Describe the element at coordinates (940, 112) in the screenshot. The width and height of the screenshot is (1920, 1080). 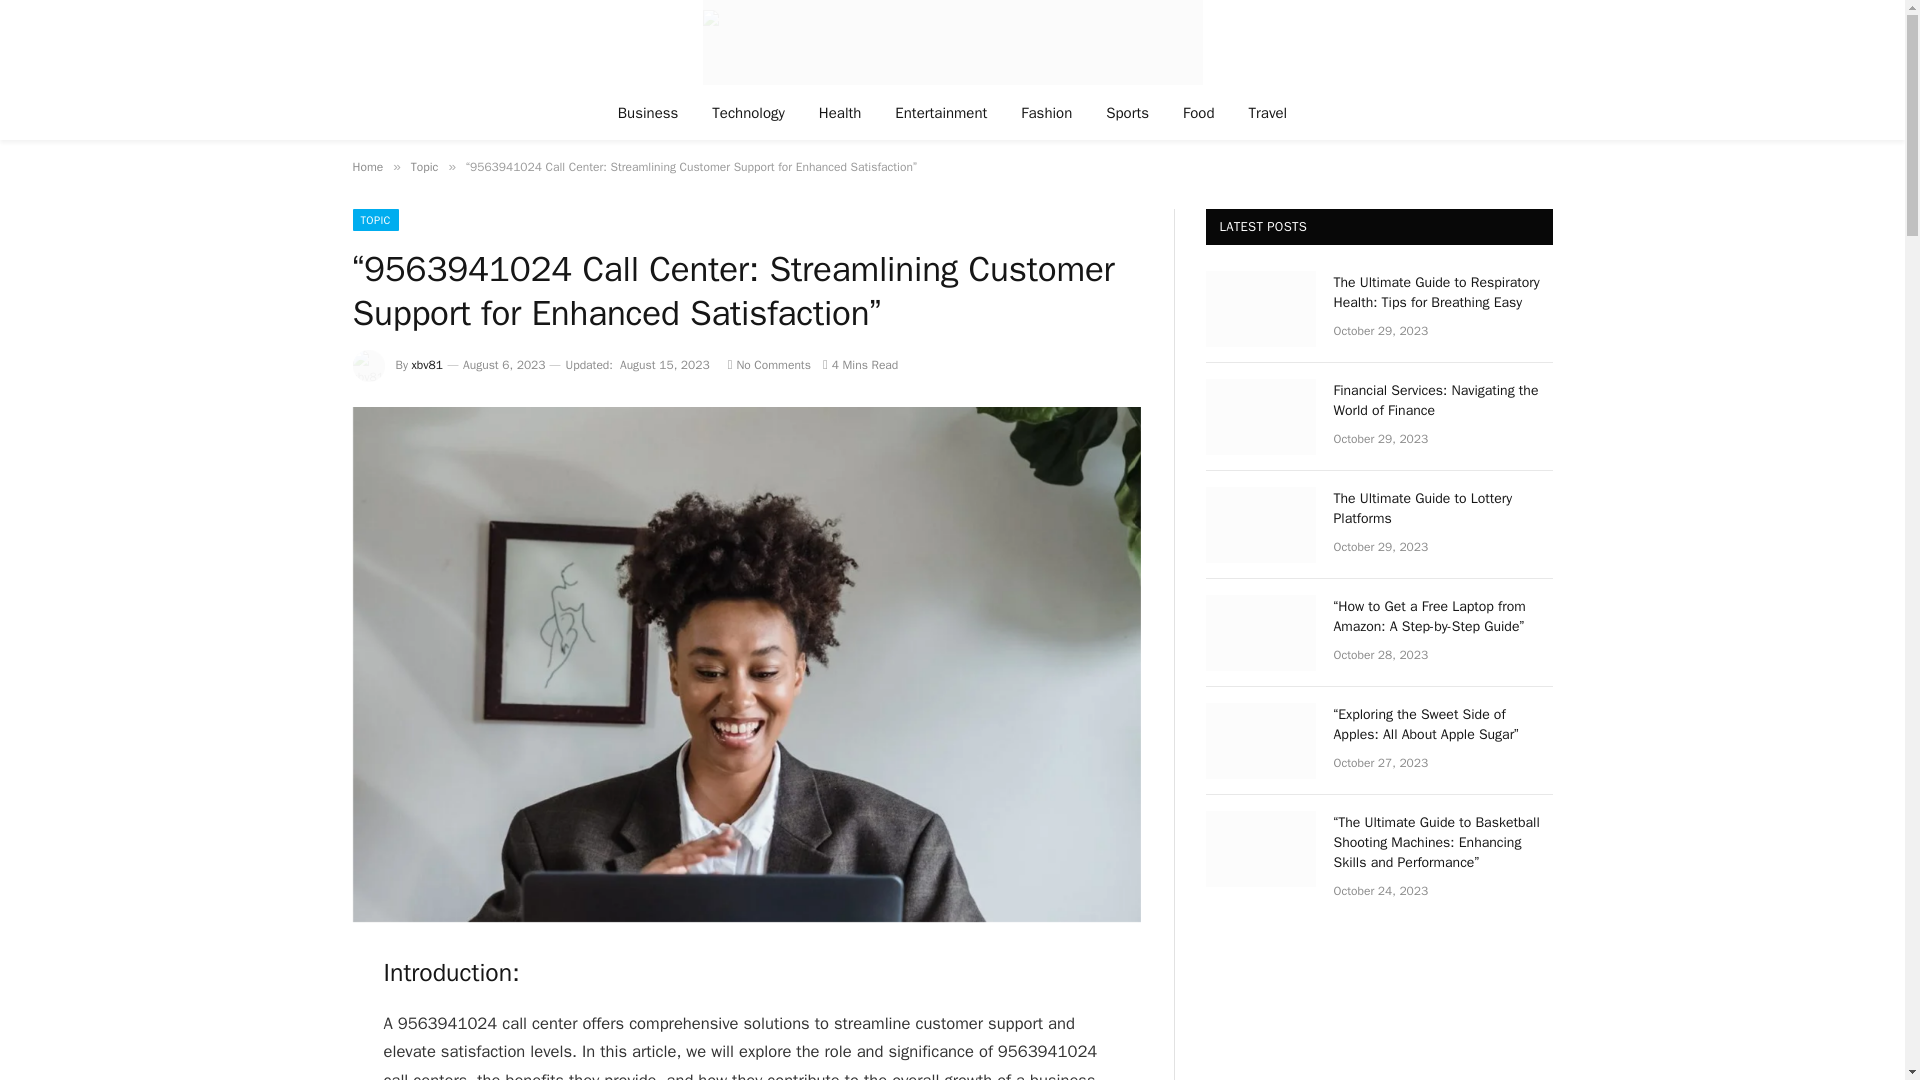
I see `Entertainment` at that location.